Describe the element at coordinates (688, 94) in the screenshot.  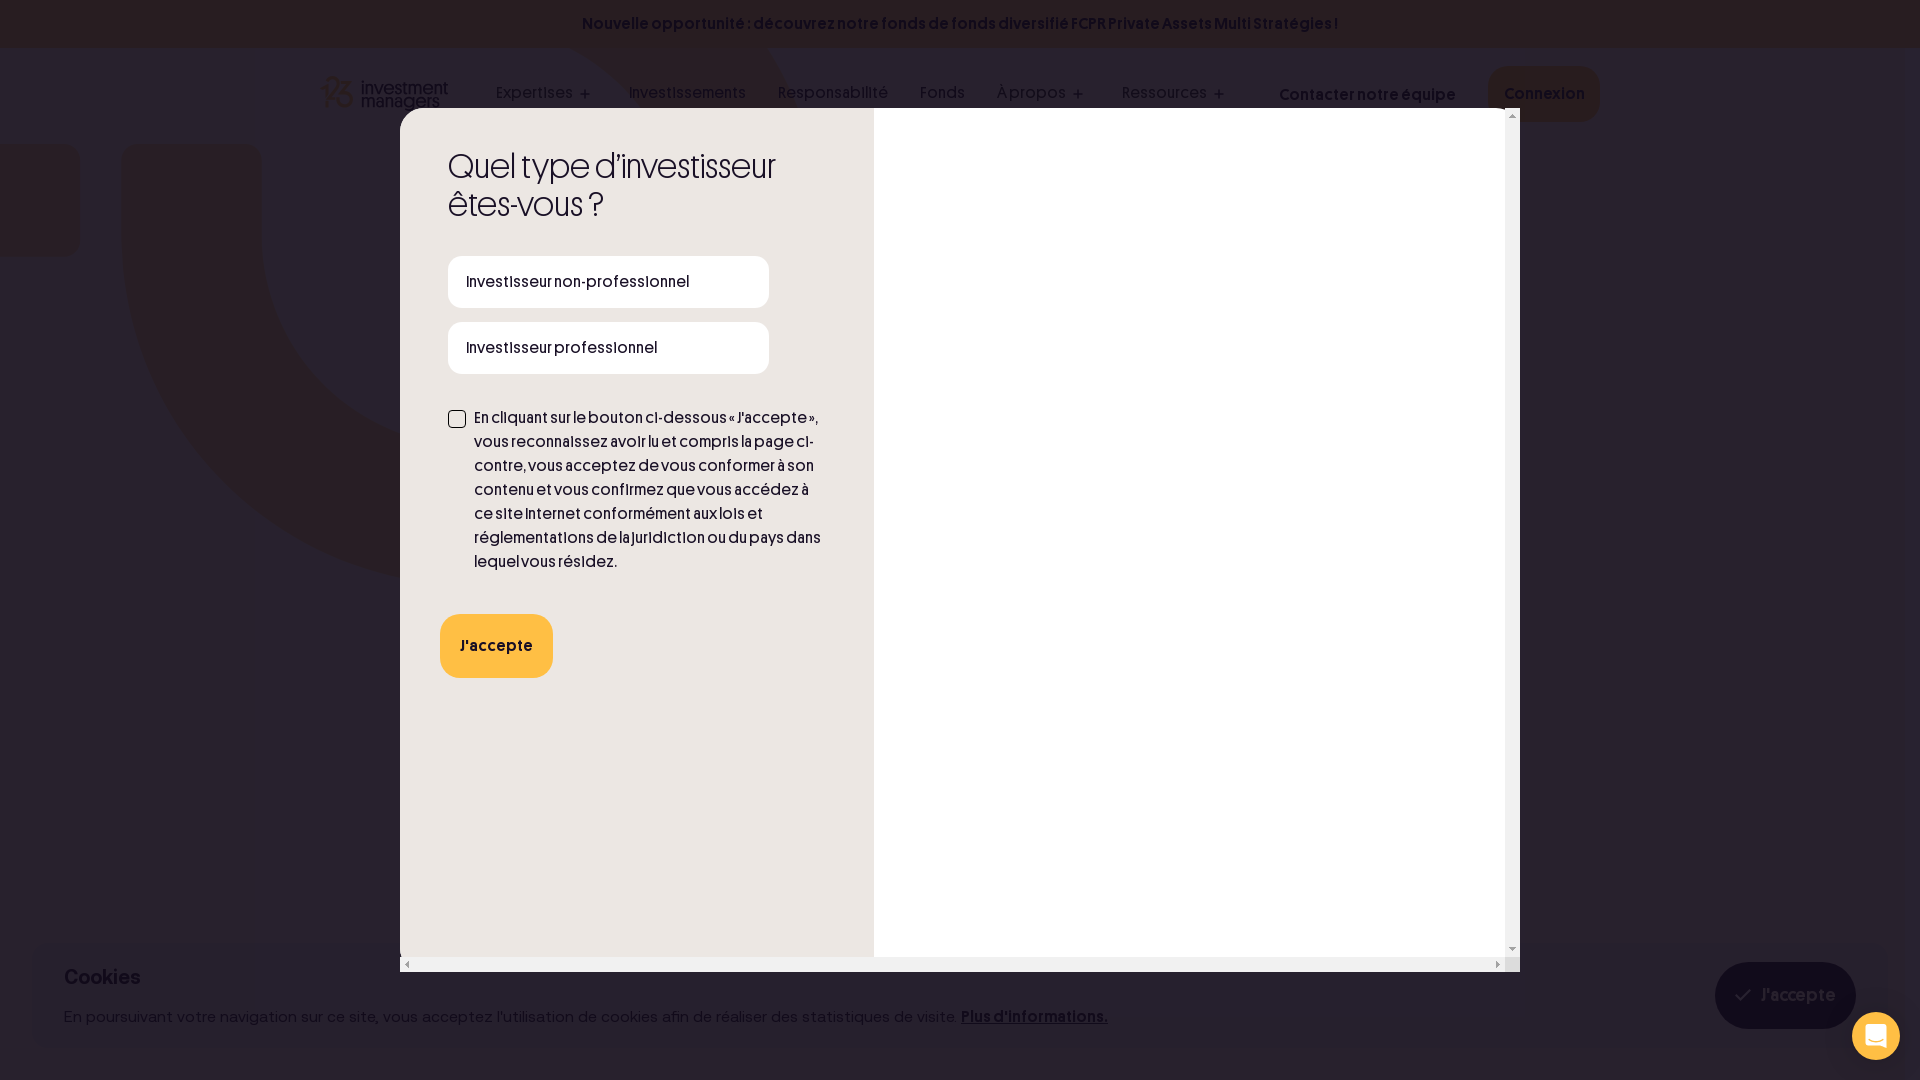
I see `Investissements` at that location.